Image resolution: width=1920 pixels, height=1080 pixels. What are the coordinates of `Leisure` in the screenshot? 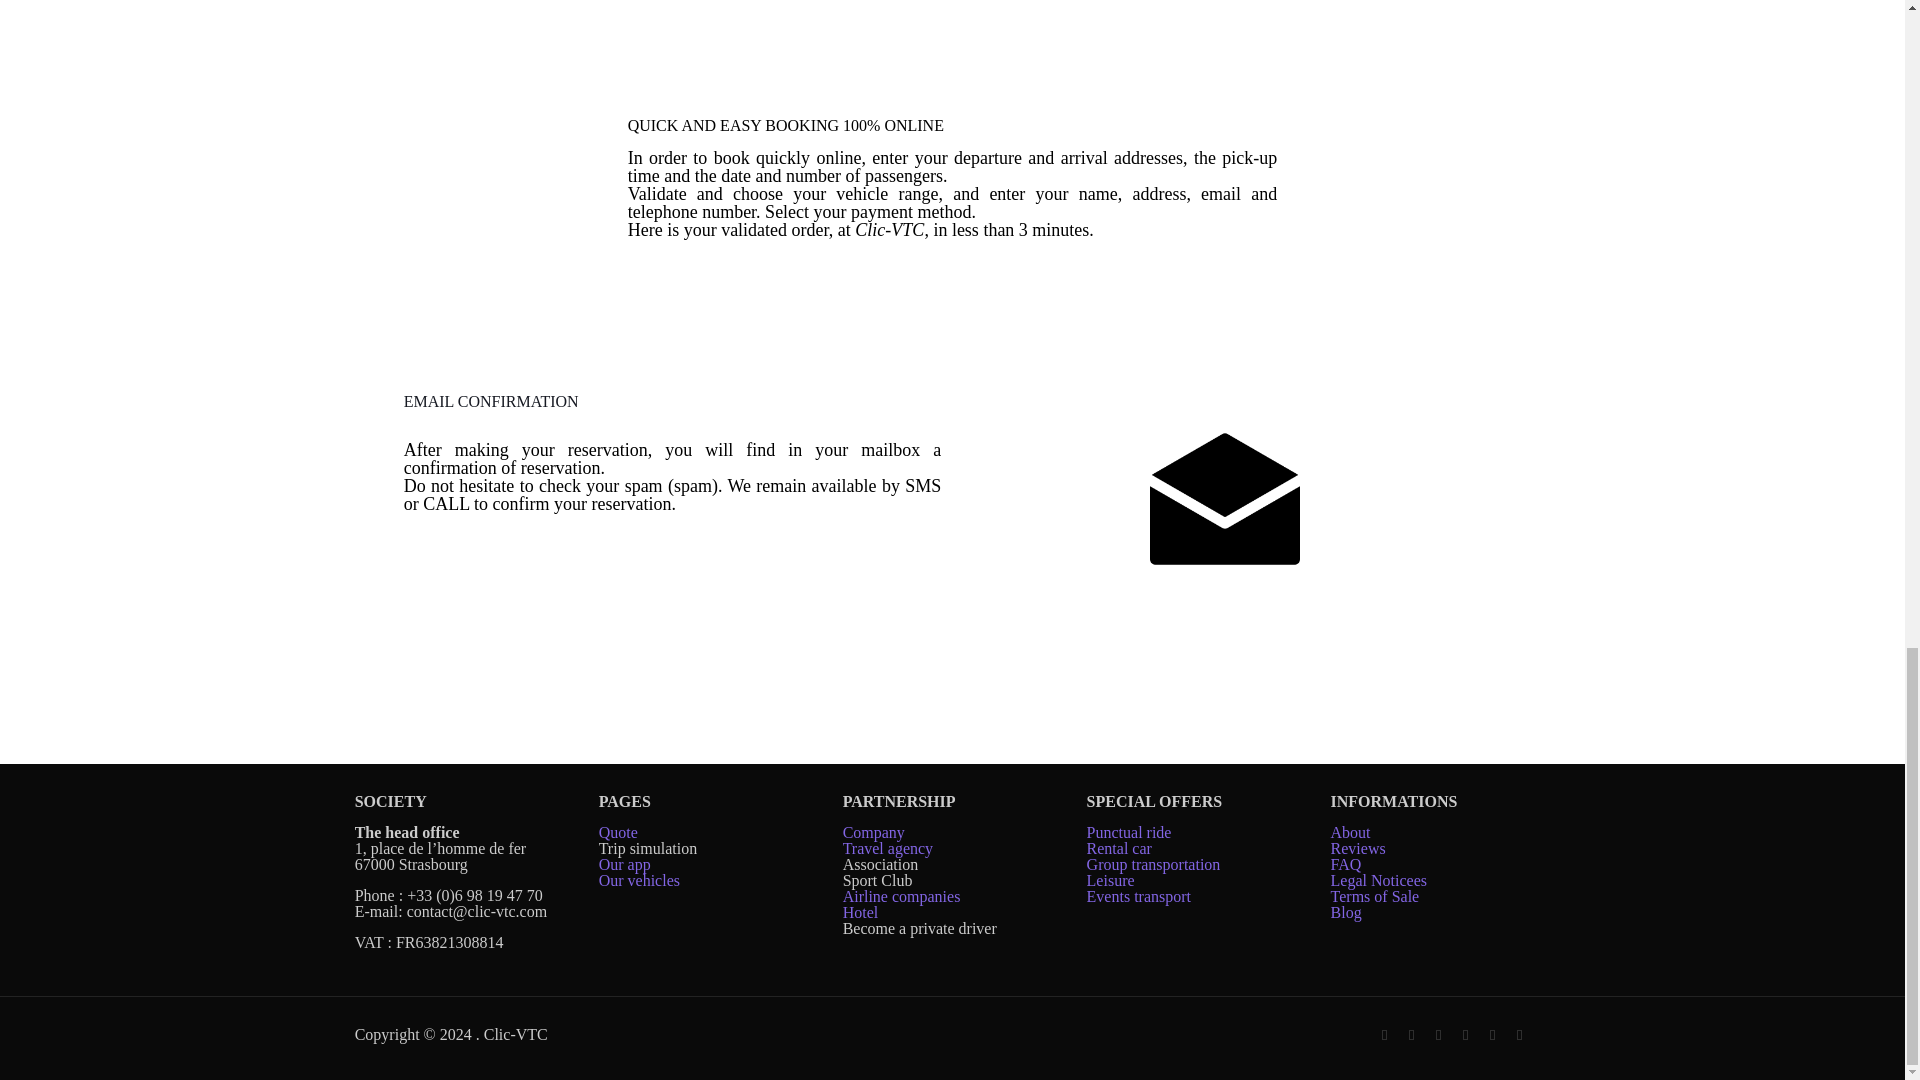 It's located at (1110, 880).